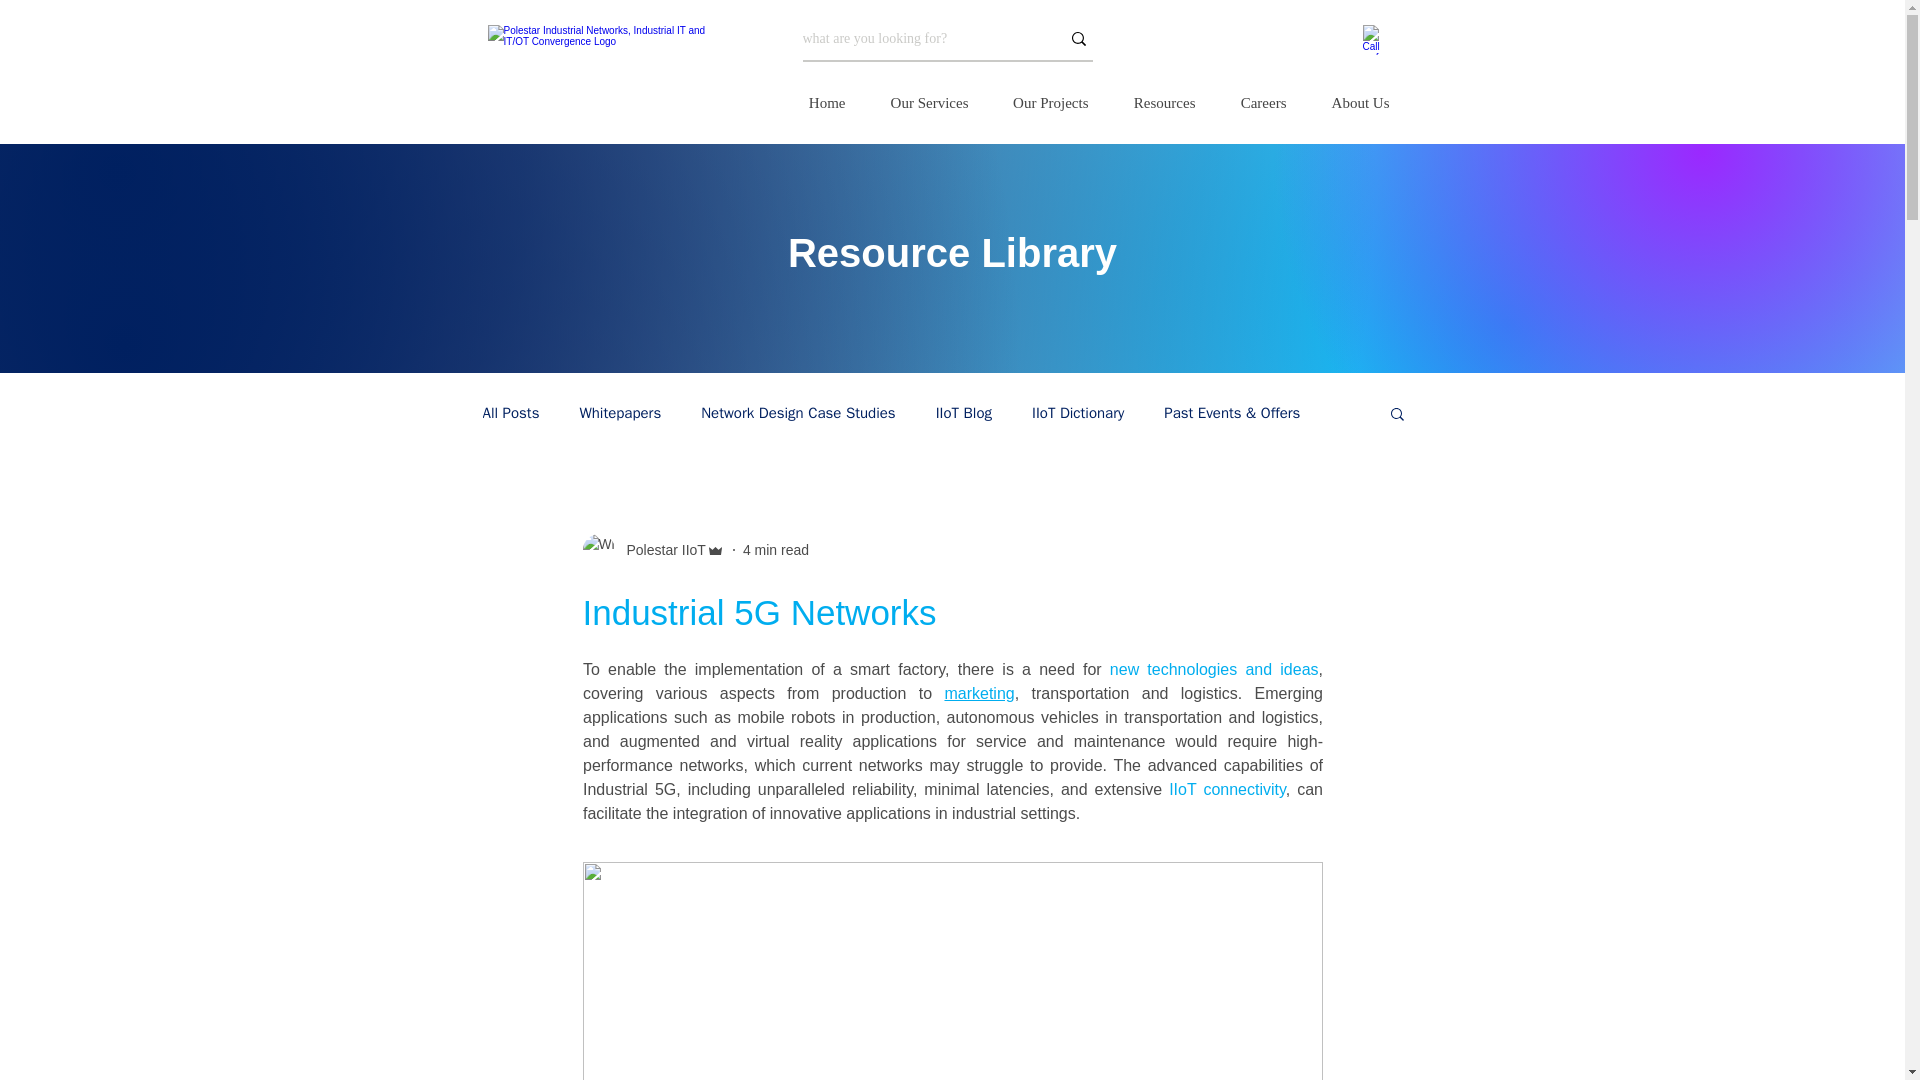 The image size is (1920, 1080). What do you see at coordinates (797, 413) in the screenshot?
I see `Network Design Case Studies` at bounding box center [797, 413].